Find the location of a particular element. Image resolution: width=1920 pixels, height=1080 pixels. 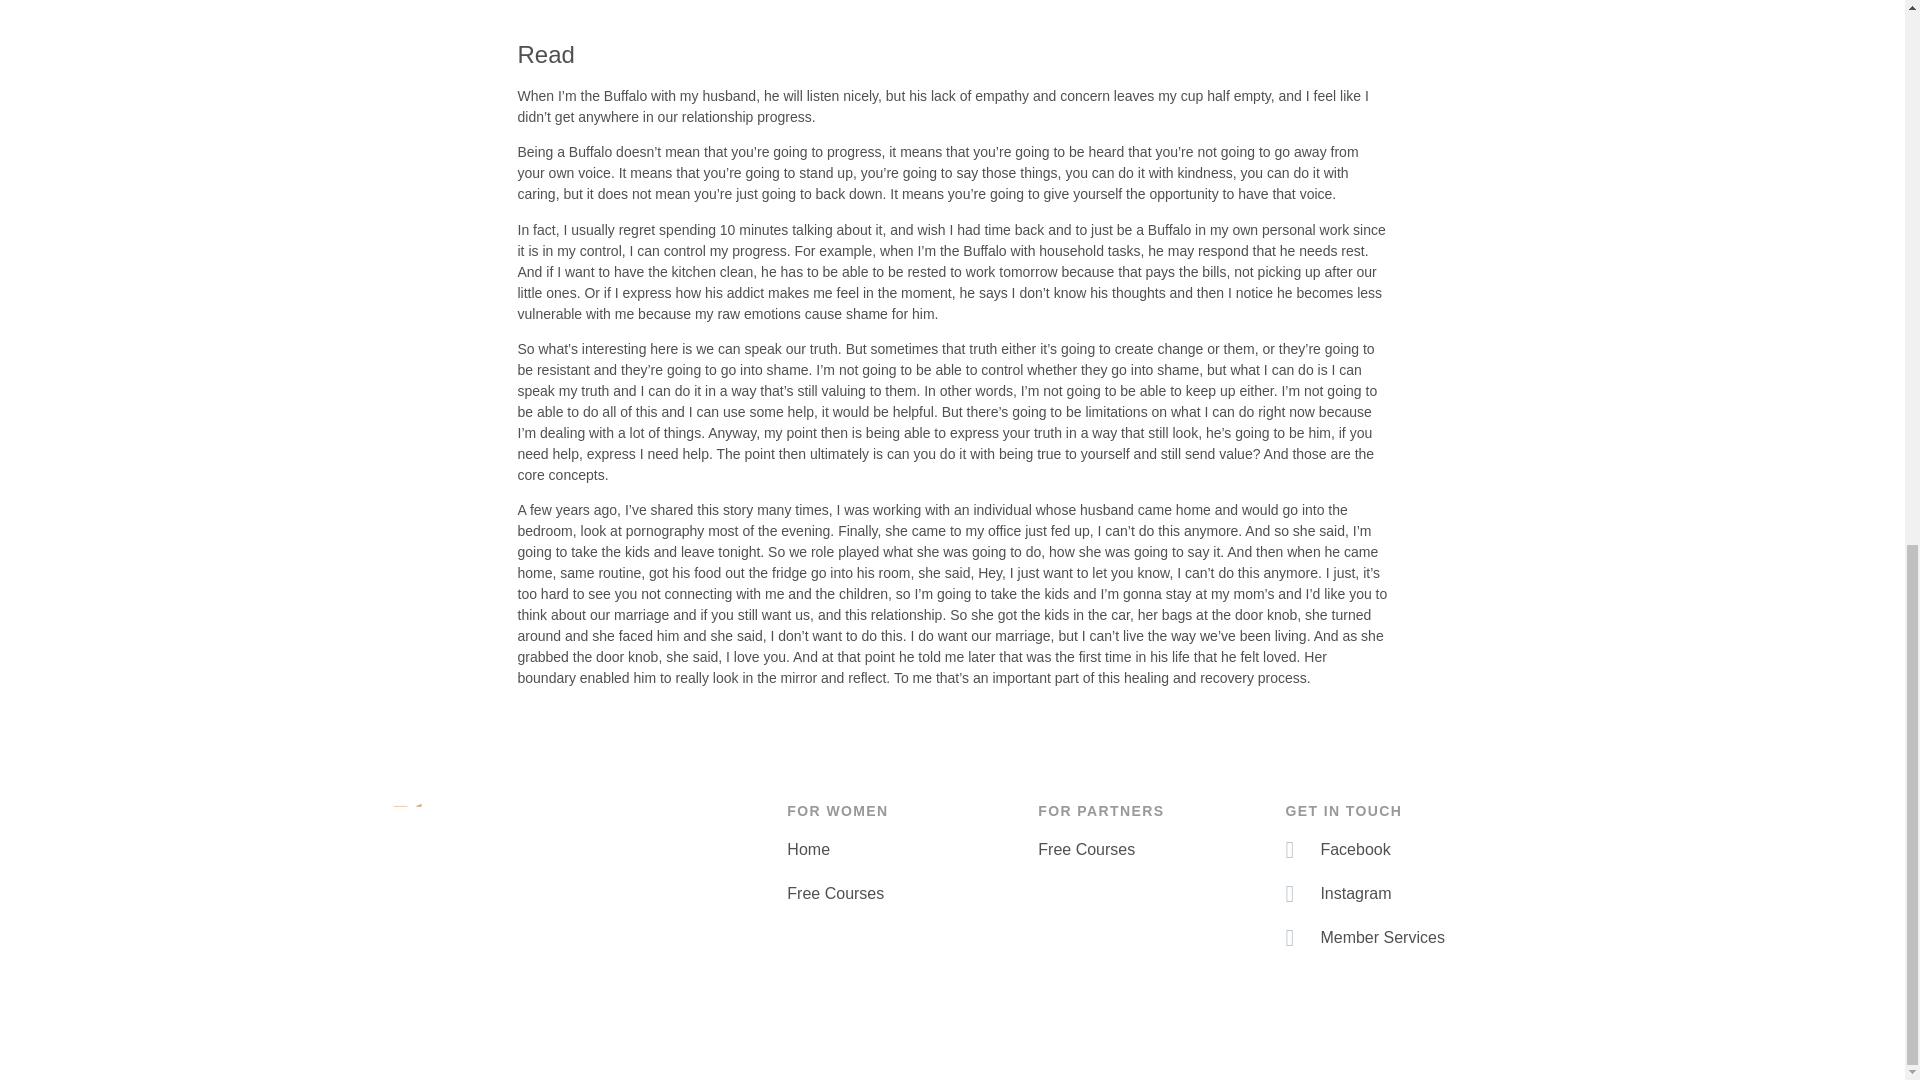

Free Courses is located at coordinates (902, 894).